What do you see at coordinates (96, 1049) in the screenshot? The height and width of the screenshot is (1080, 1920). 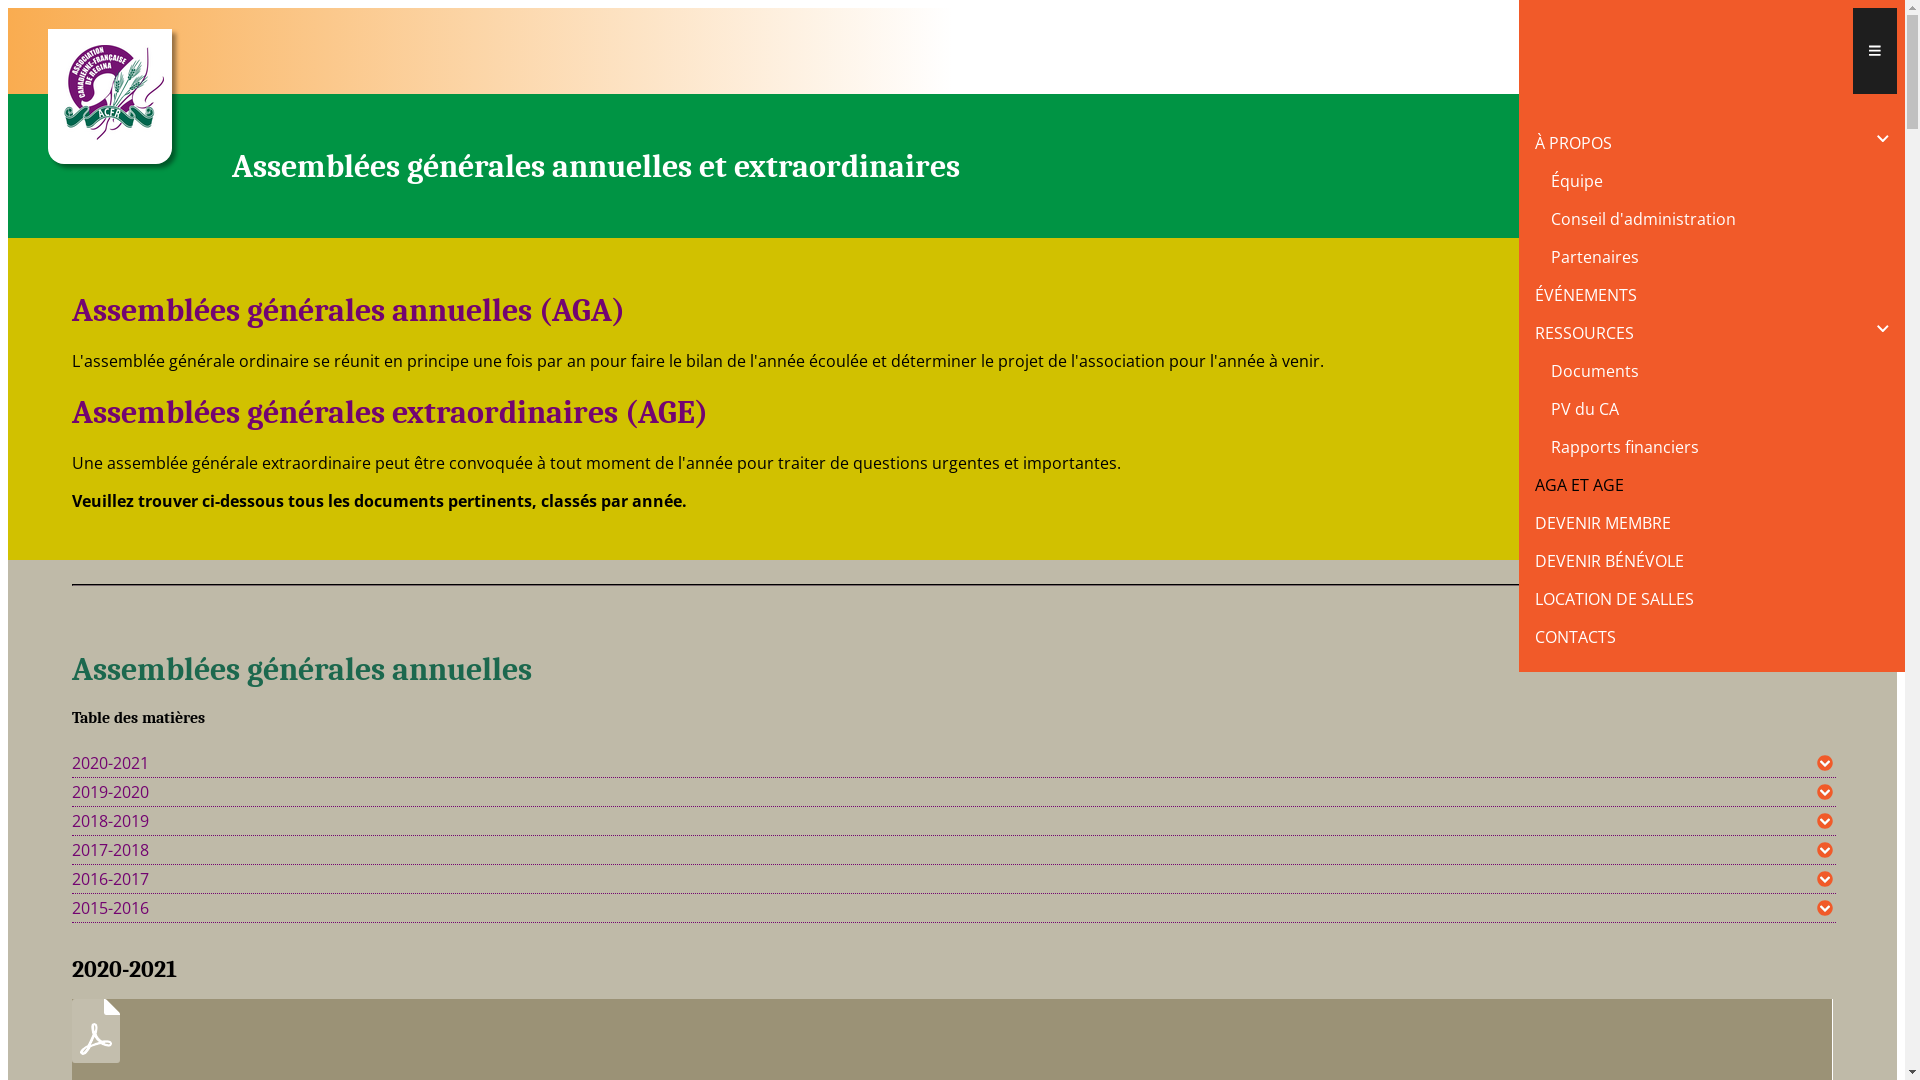 I see `pdf` at bounding box center [96, 1049].